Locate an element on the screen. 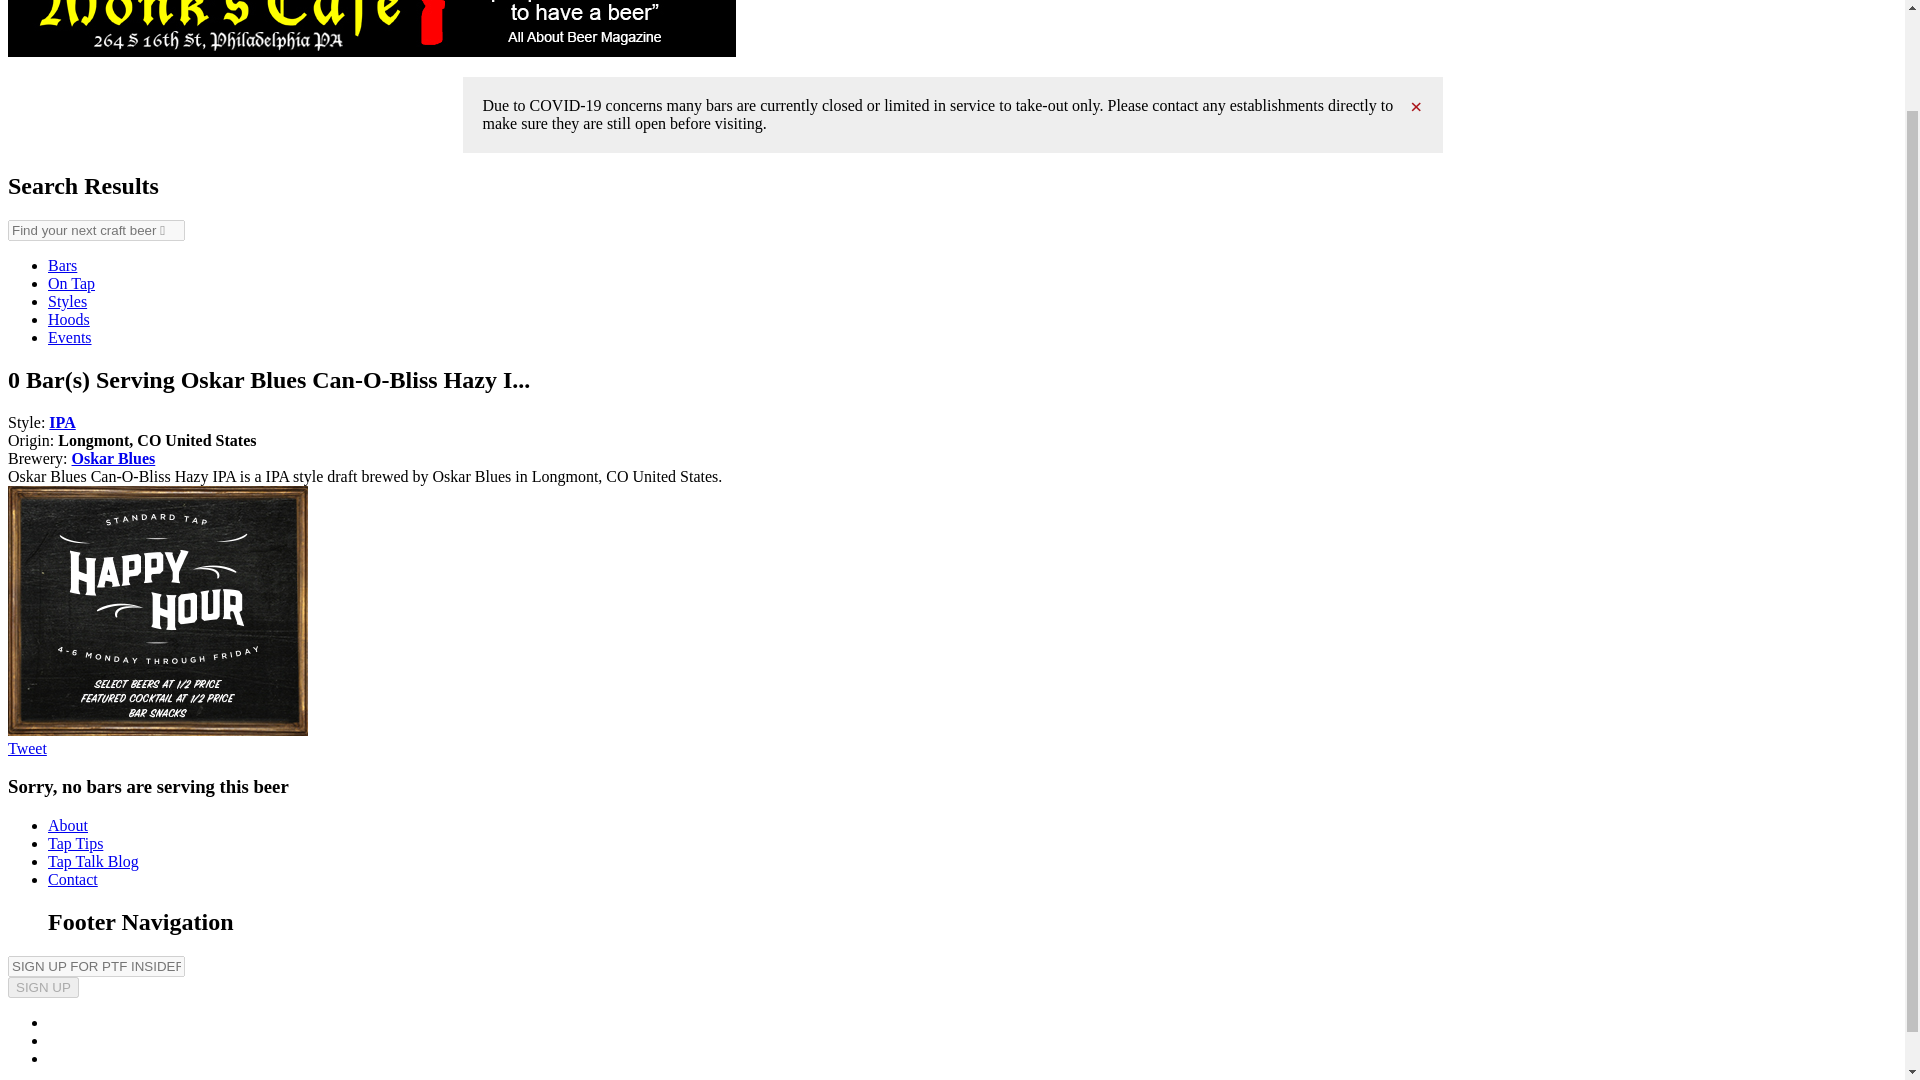 Image resolution: width=1920 pixels, height=1080 pixels. SIGN UP is located at coordinates (42, 987).